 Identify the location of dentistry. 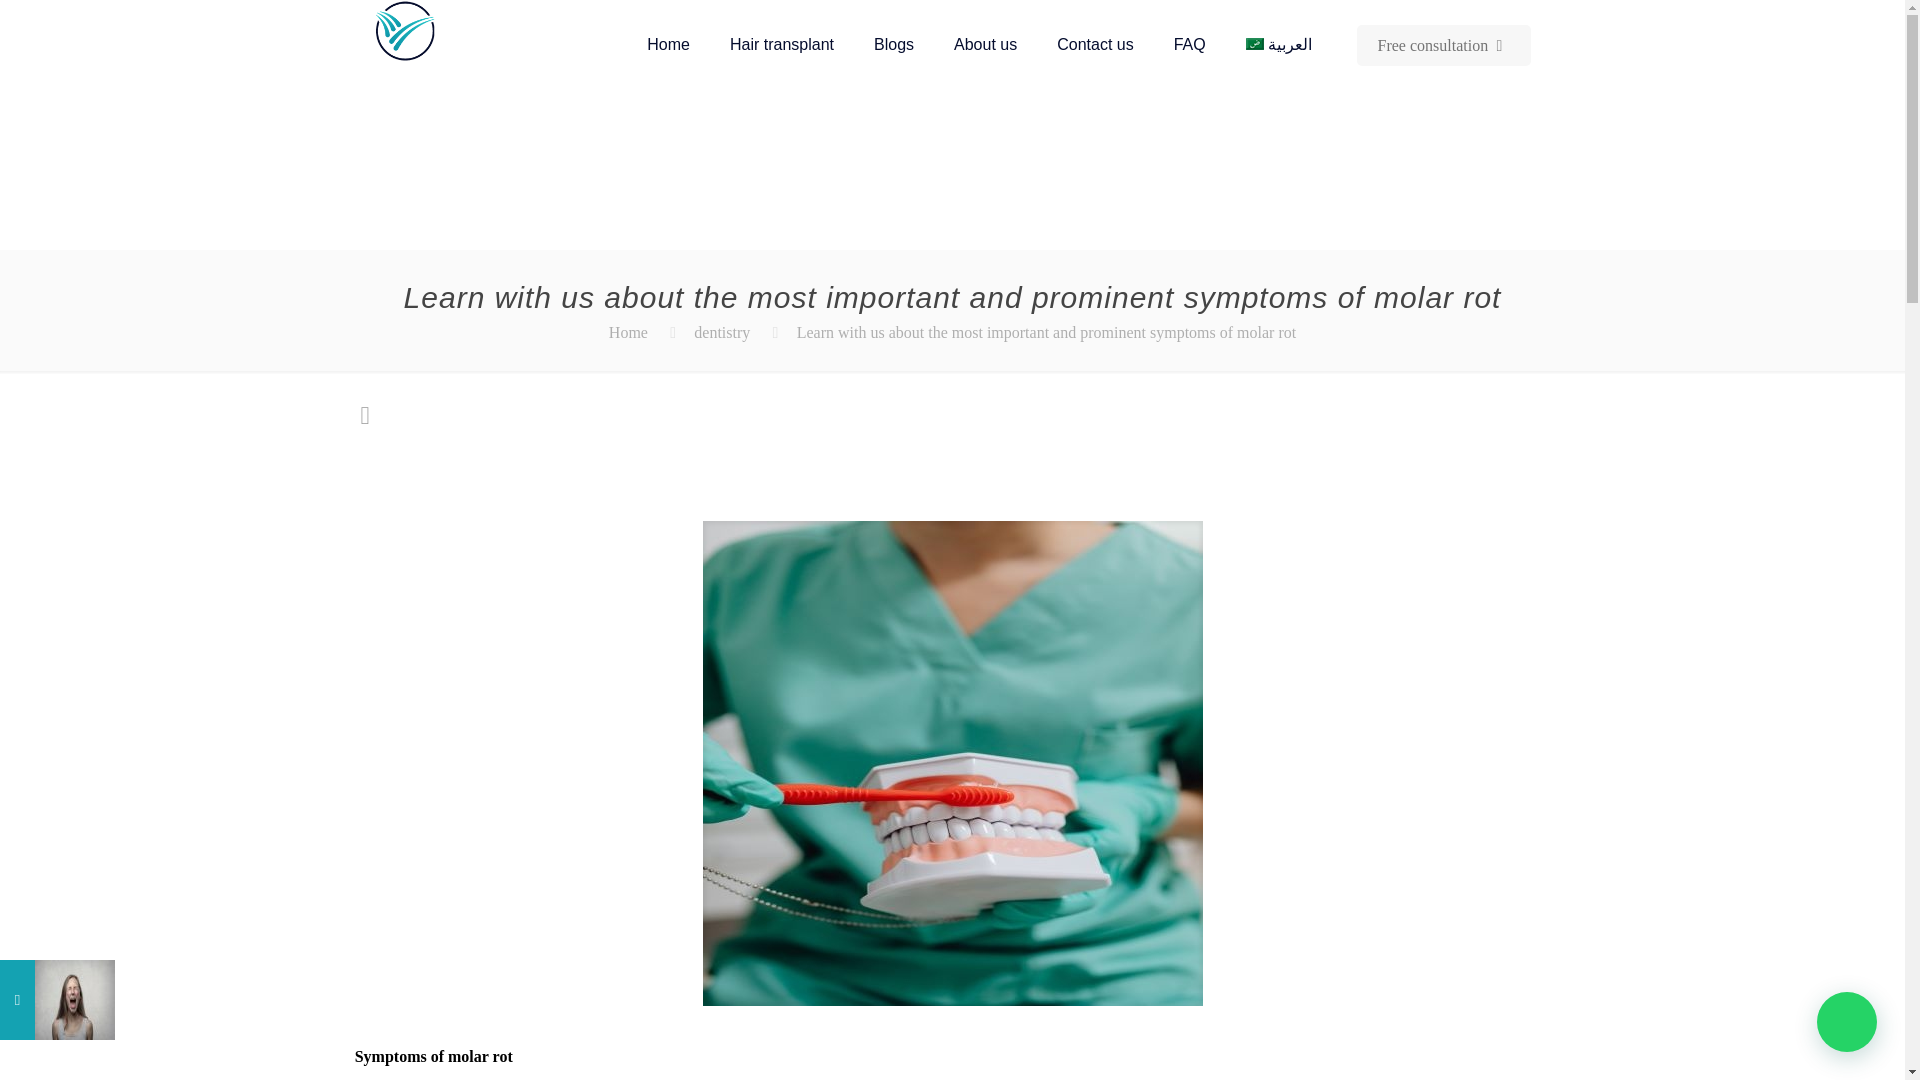
(722, 332).